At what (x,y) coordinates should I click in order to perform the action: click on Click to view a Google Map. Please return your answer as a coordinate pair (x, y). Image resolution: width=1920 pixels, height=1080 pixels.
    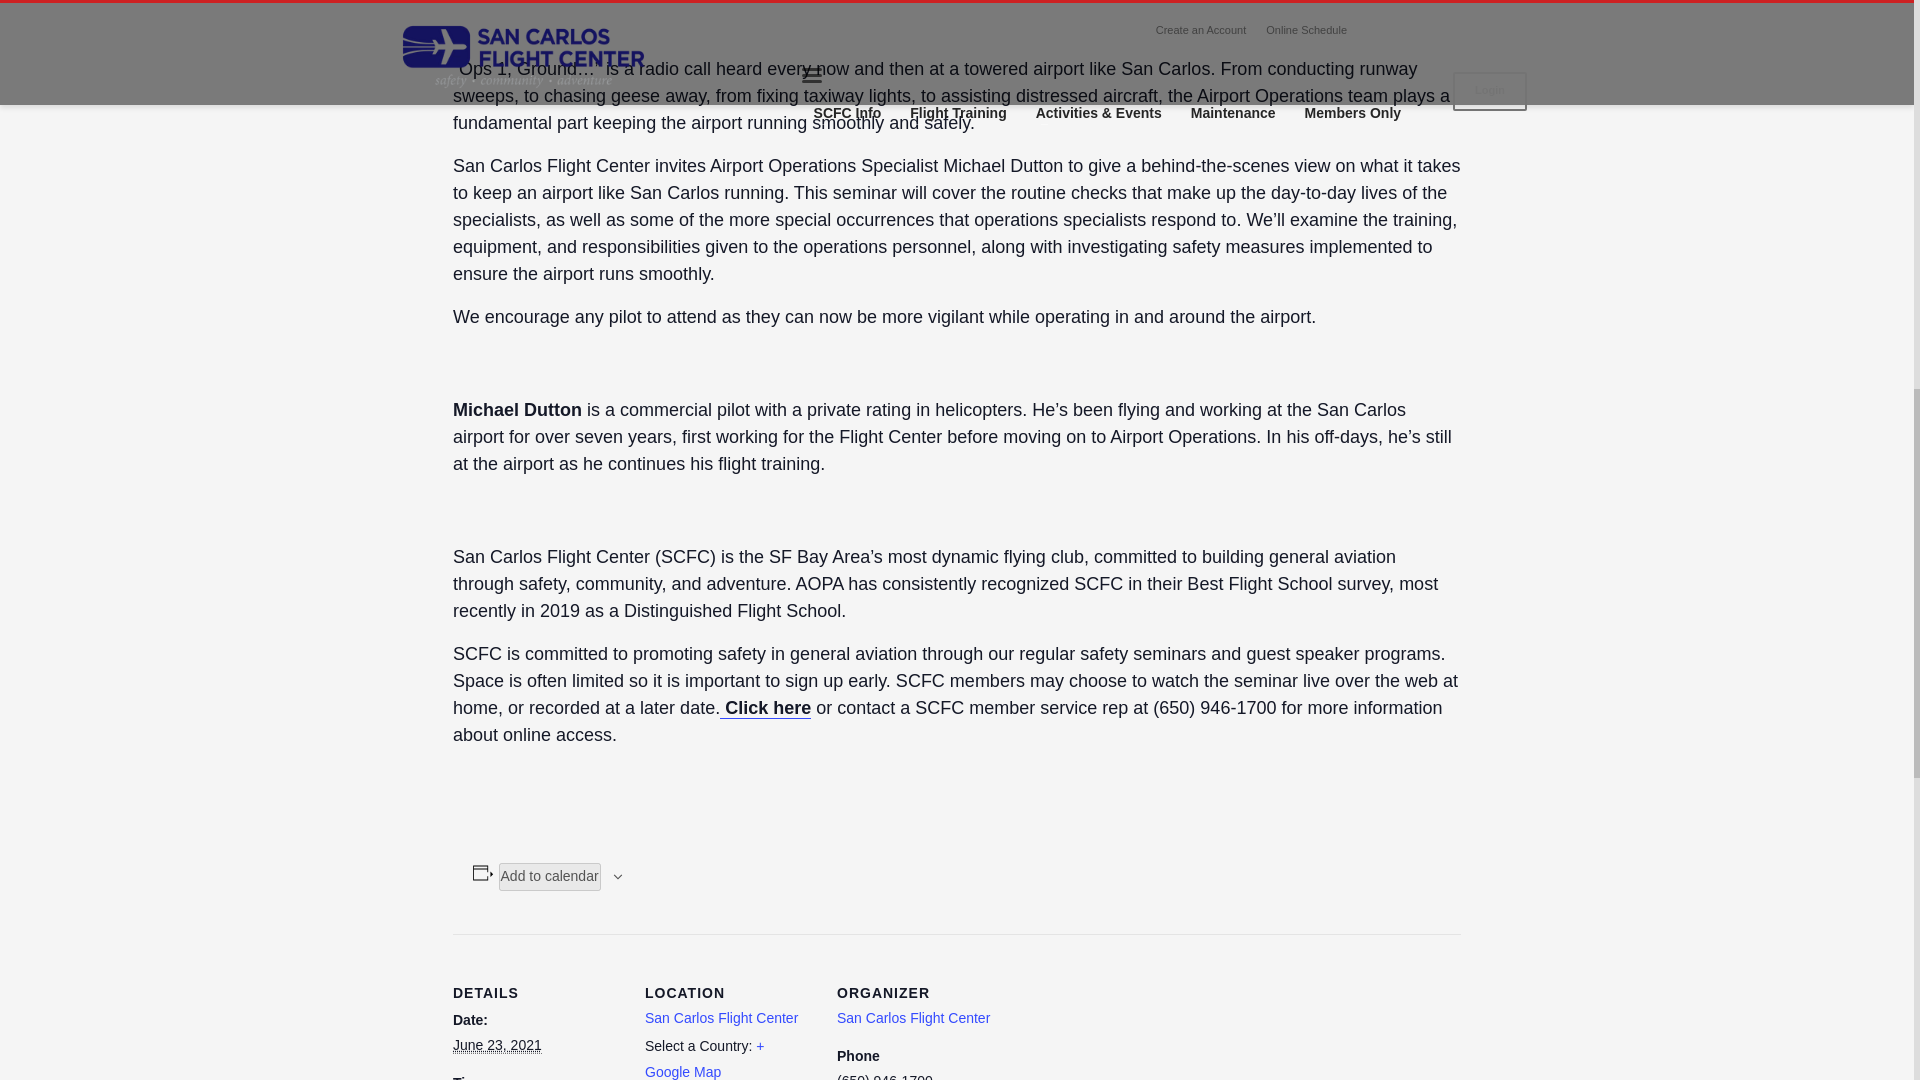
    Looking at the image, I should click on (704, 1058).